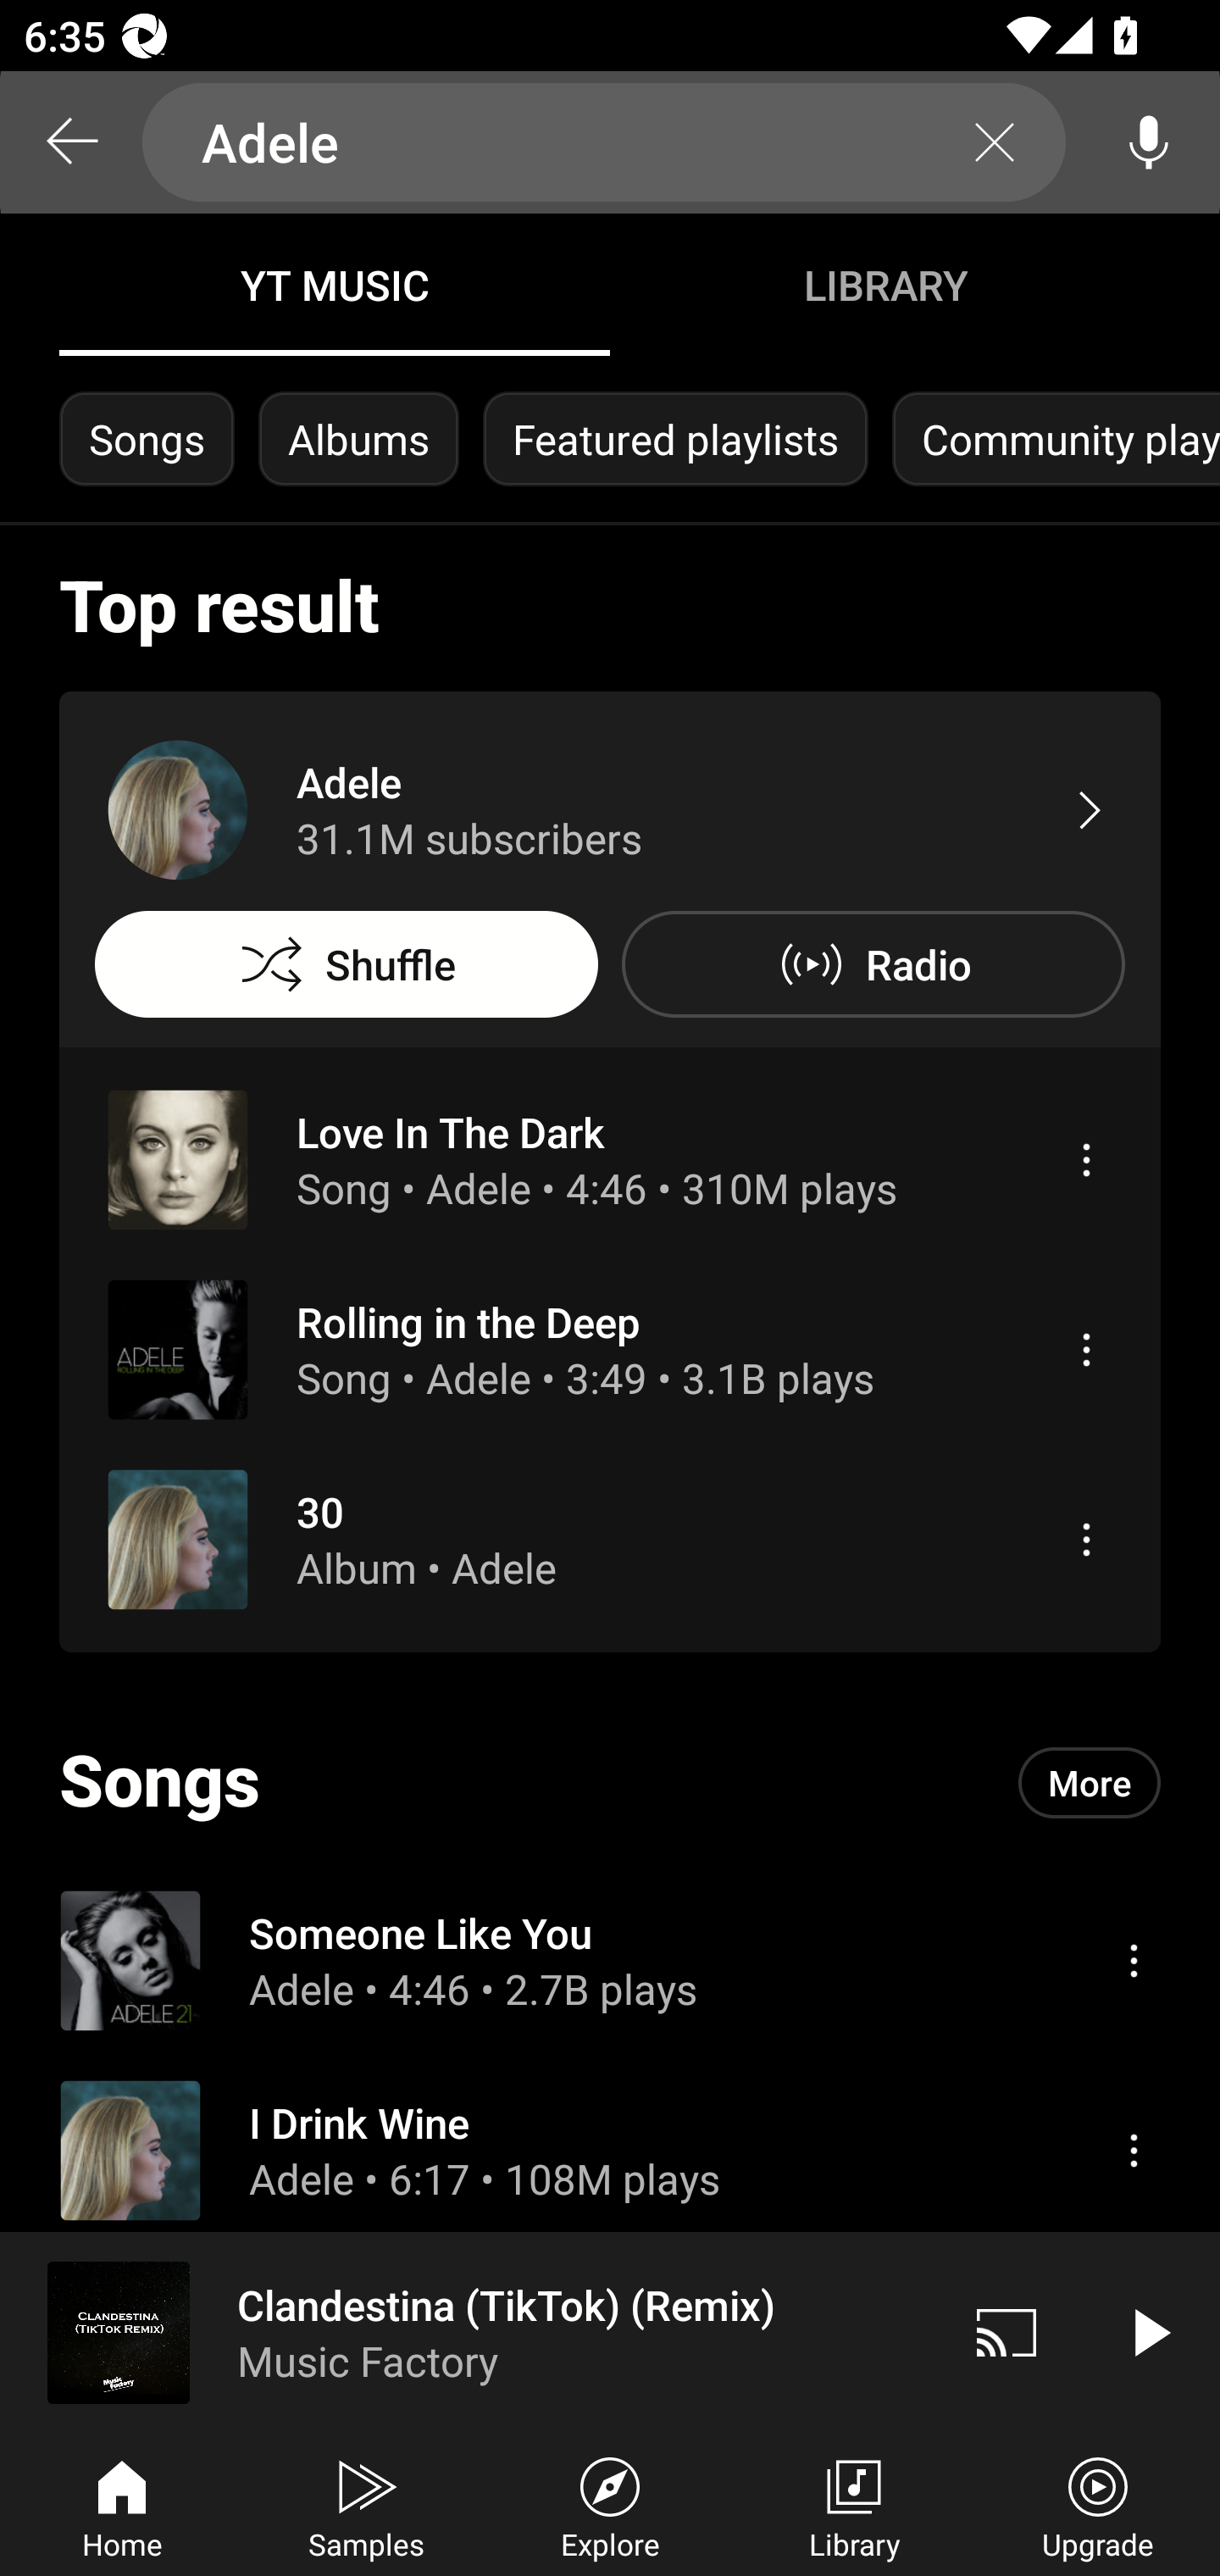 Image resolution: width=1220 pixels, height=2576 pixels. Describe the element at coordinates (1134, 1960) in the screenshot. I see `Menu` at that location.